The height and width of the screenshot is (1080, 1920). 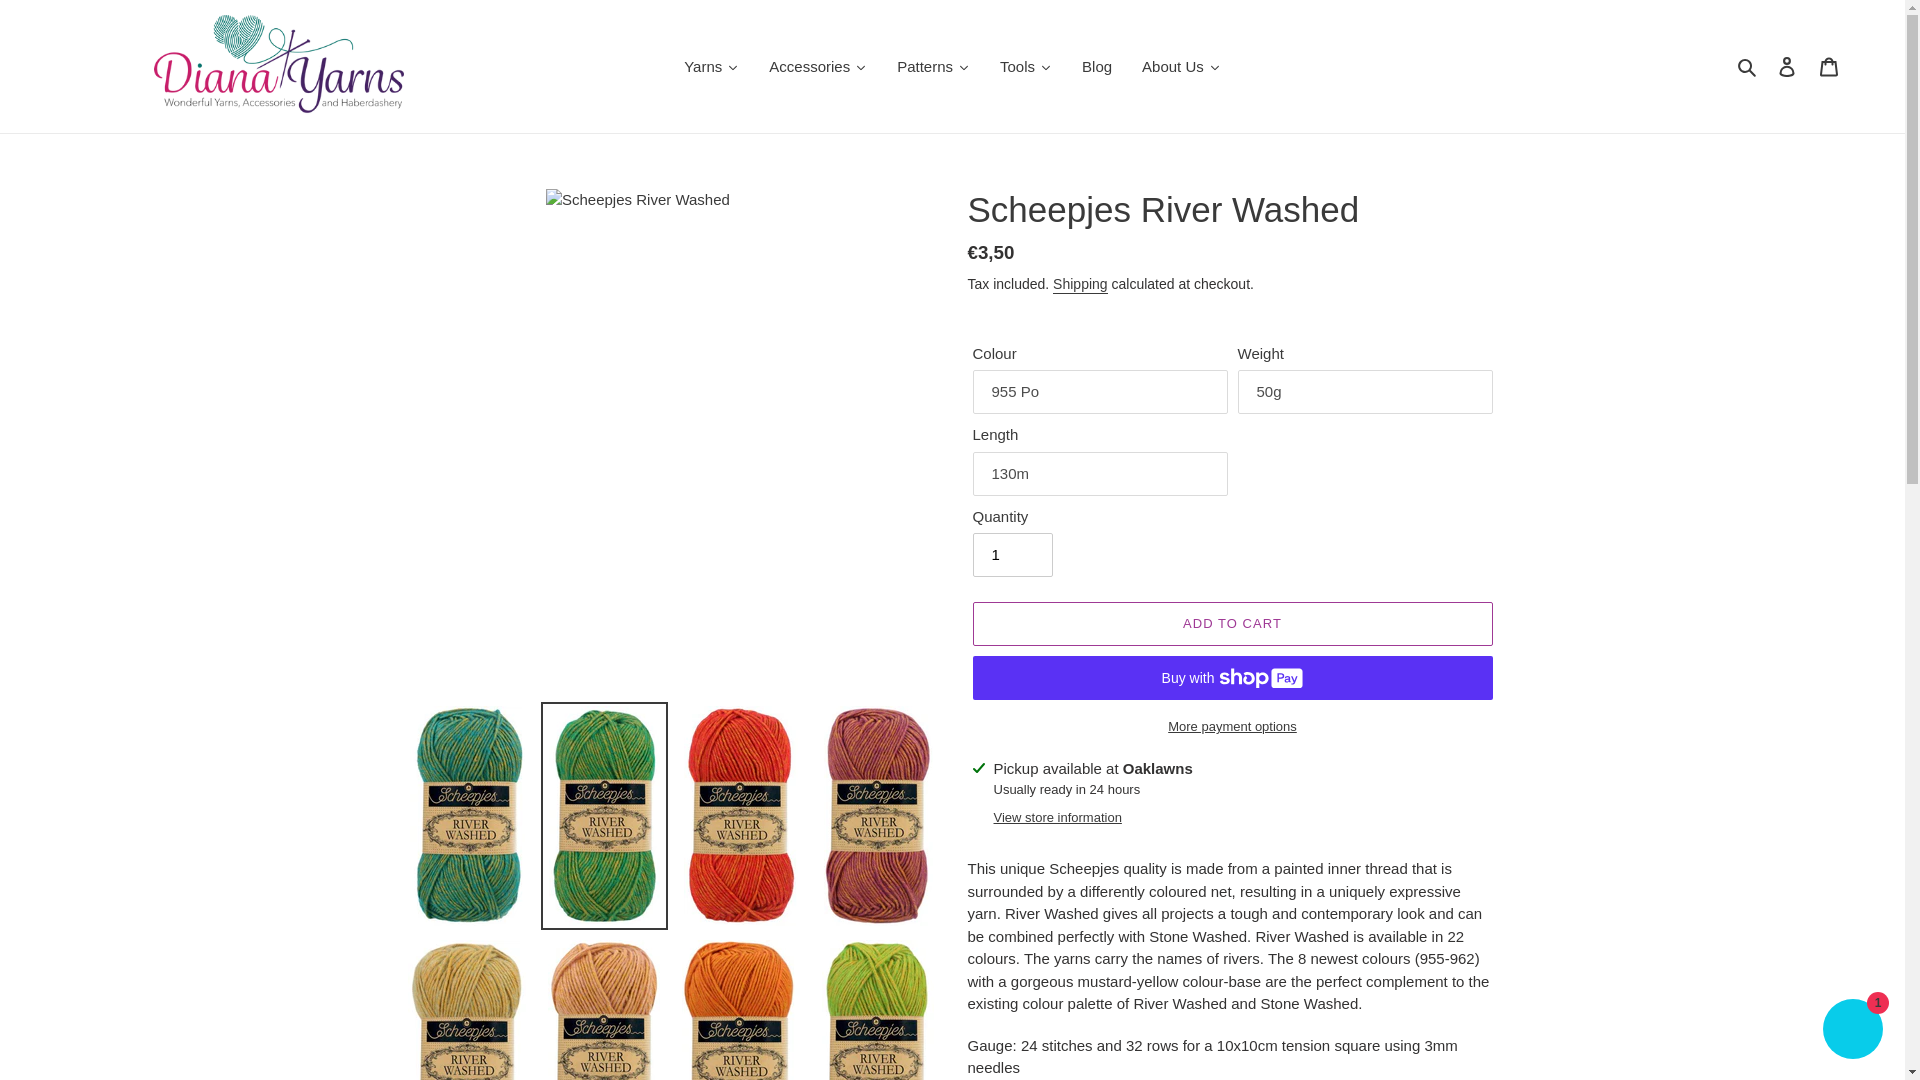 What do you see at coordinates (1012, 554) in the screenshot?
I see `1` at bounding box center [1012, 554].